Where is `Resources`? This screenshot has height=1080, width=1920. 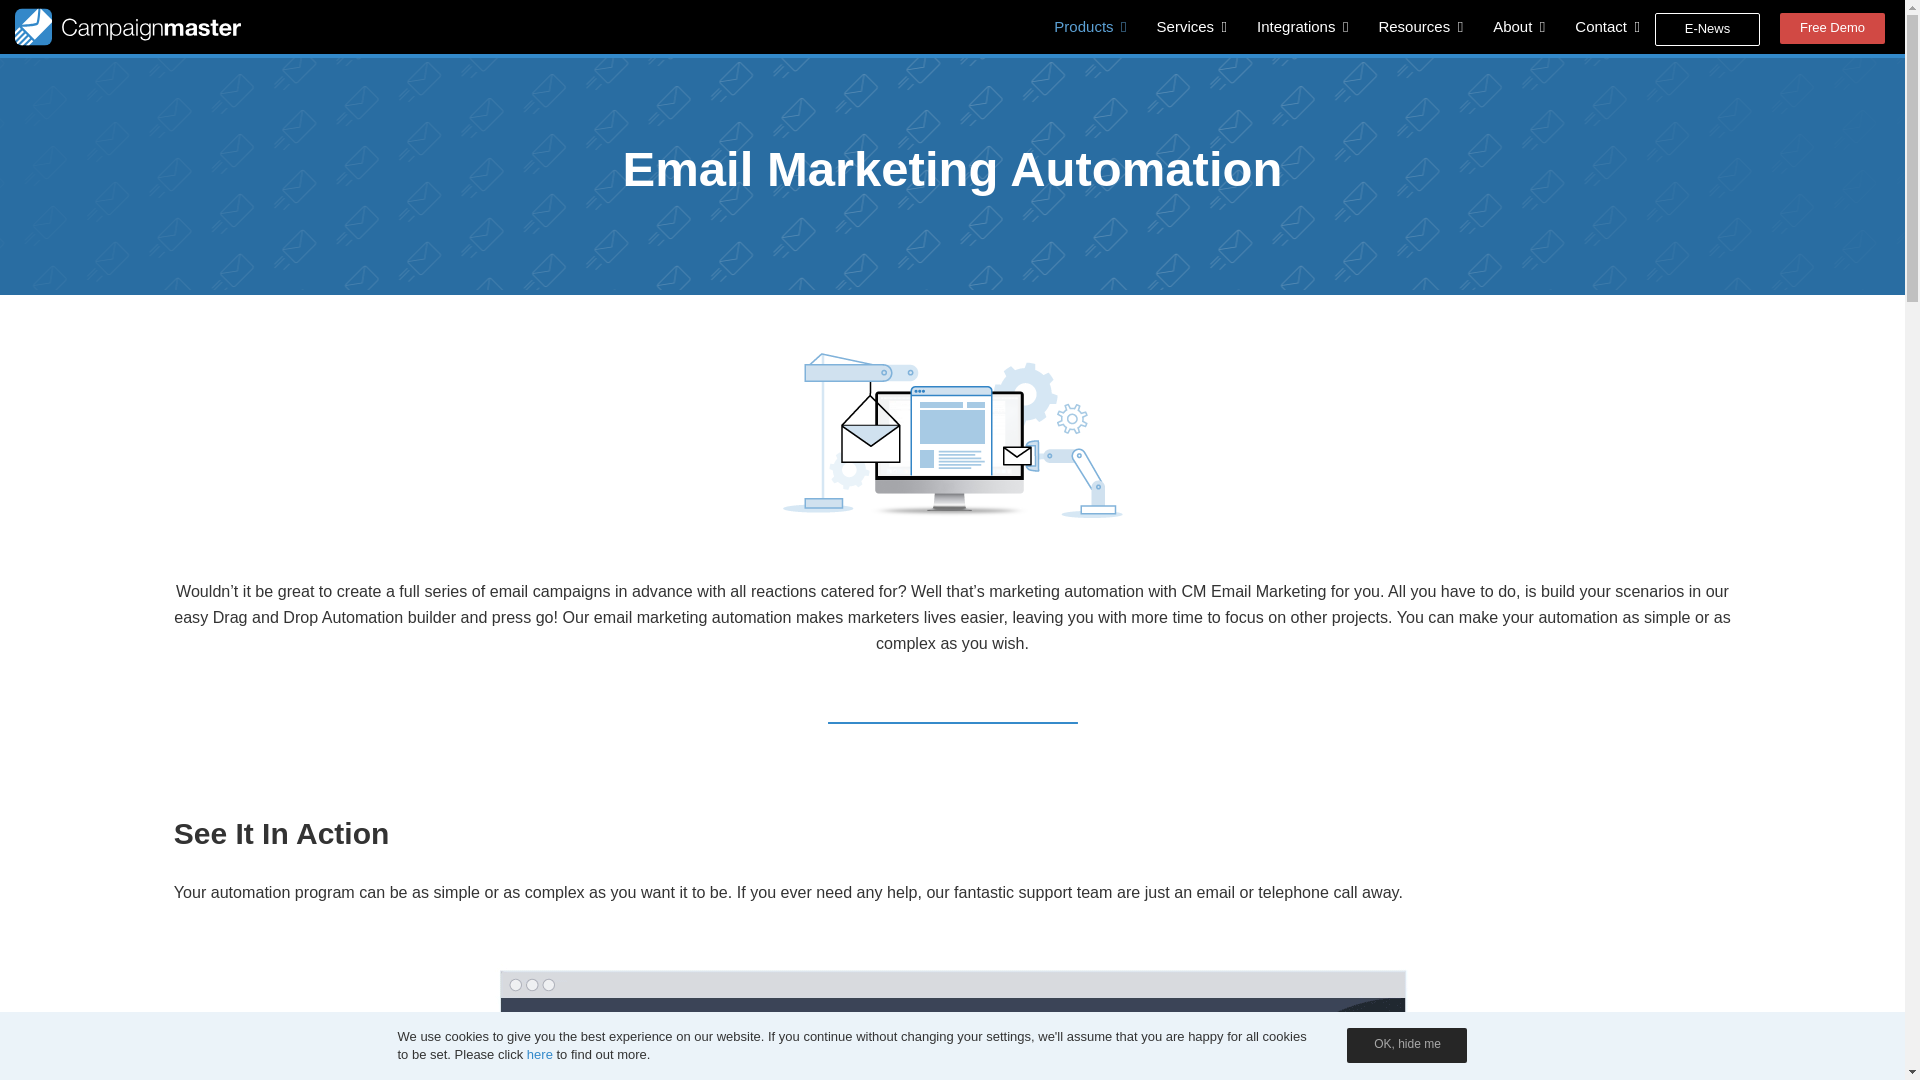
Resources is located at coordinates (1420, 26).